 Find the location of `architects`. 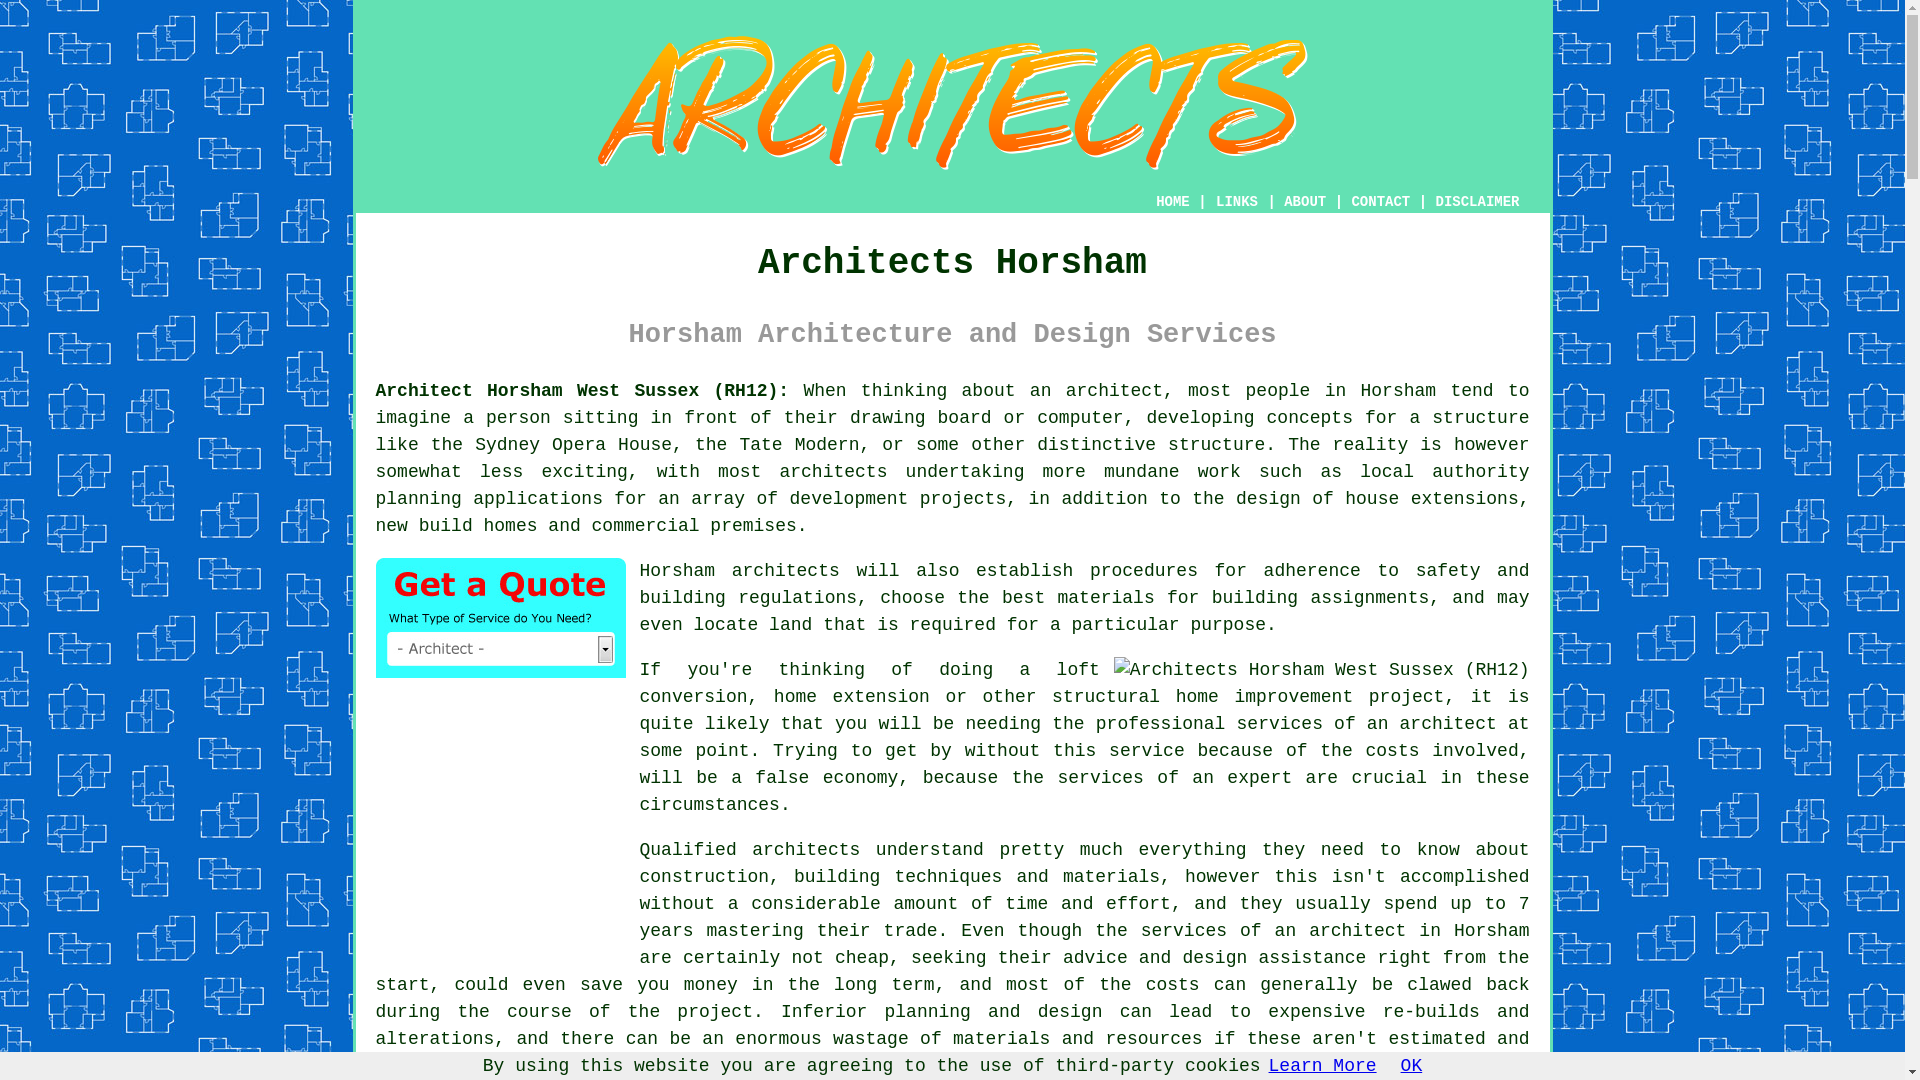

architects is located at coordinates (806, 850).